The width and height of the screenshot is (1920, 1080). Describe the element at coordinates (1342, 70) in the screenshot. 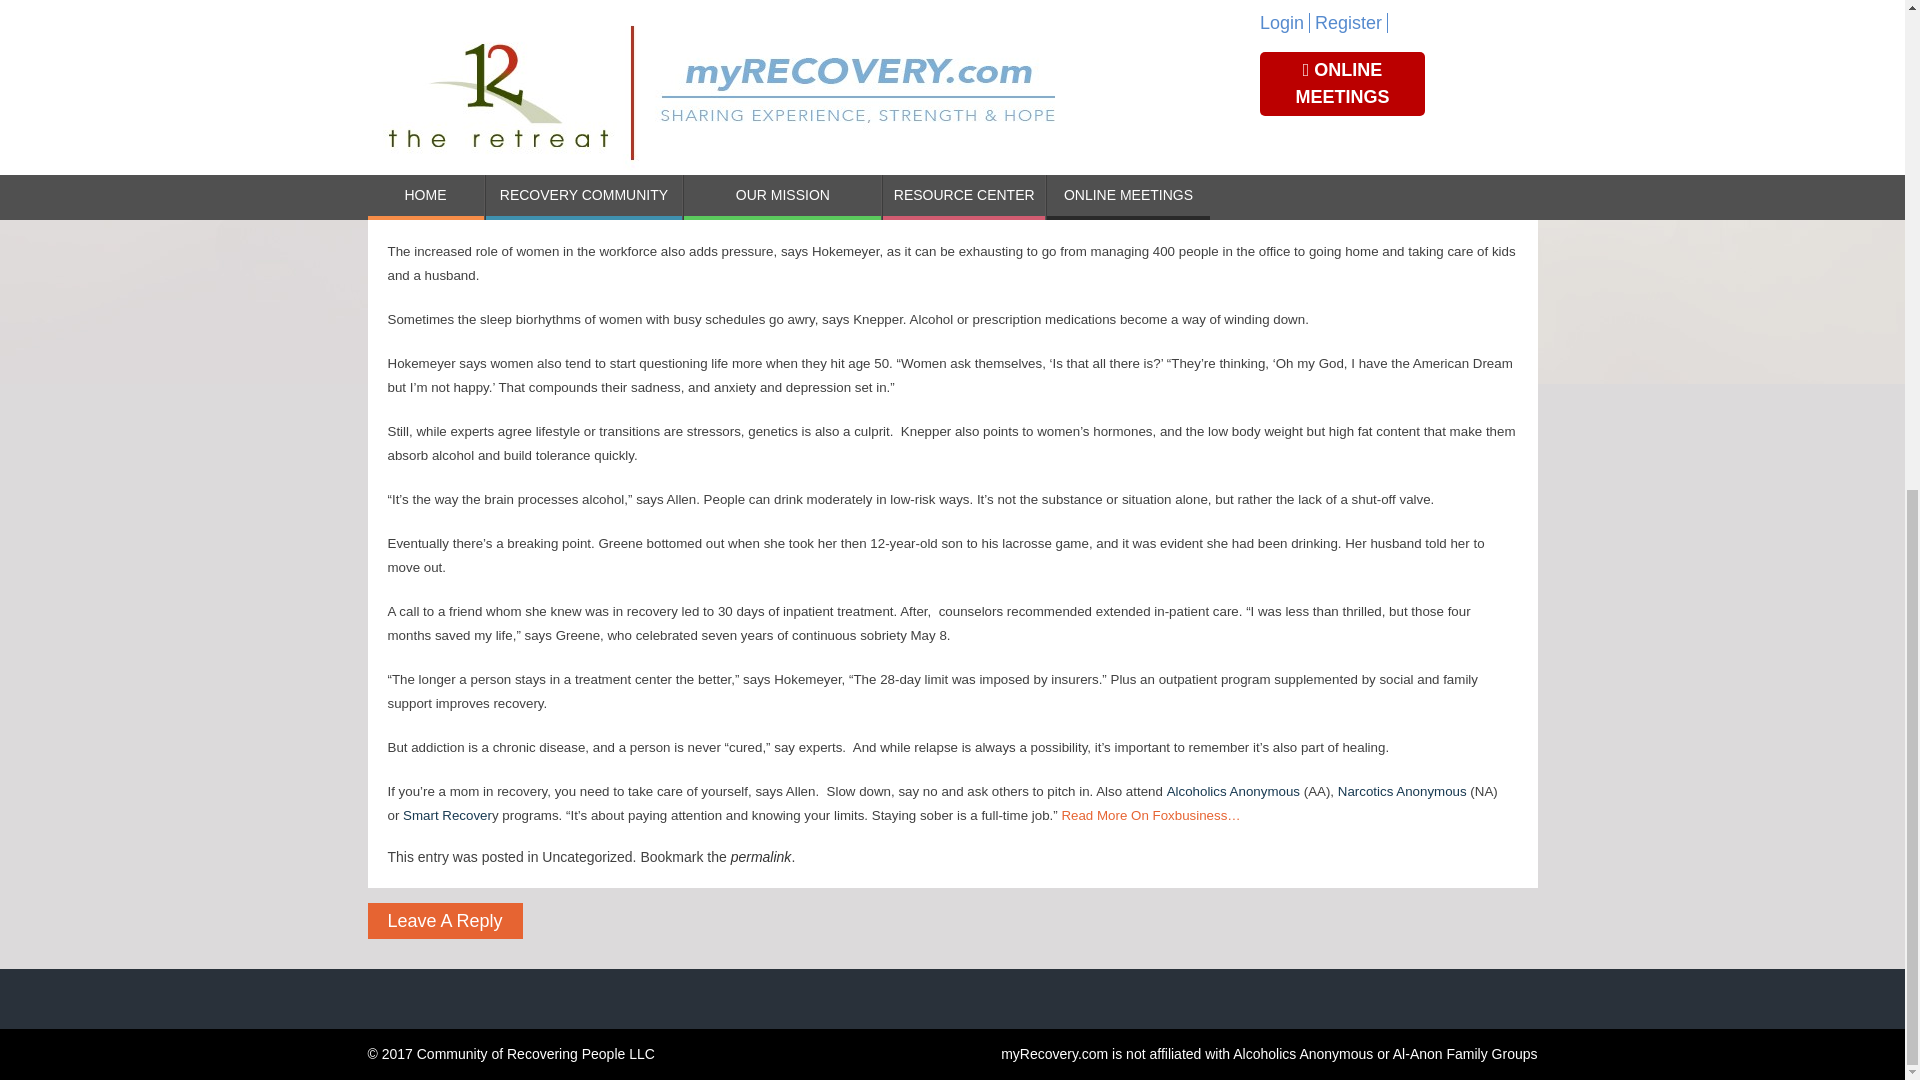

I see `Sarah Allen Benton` at that location.